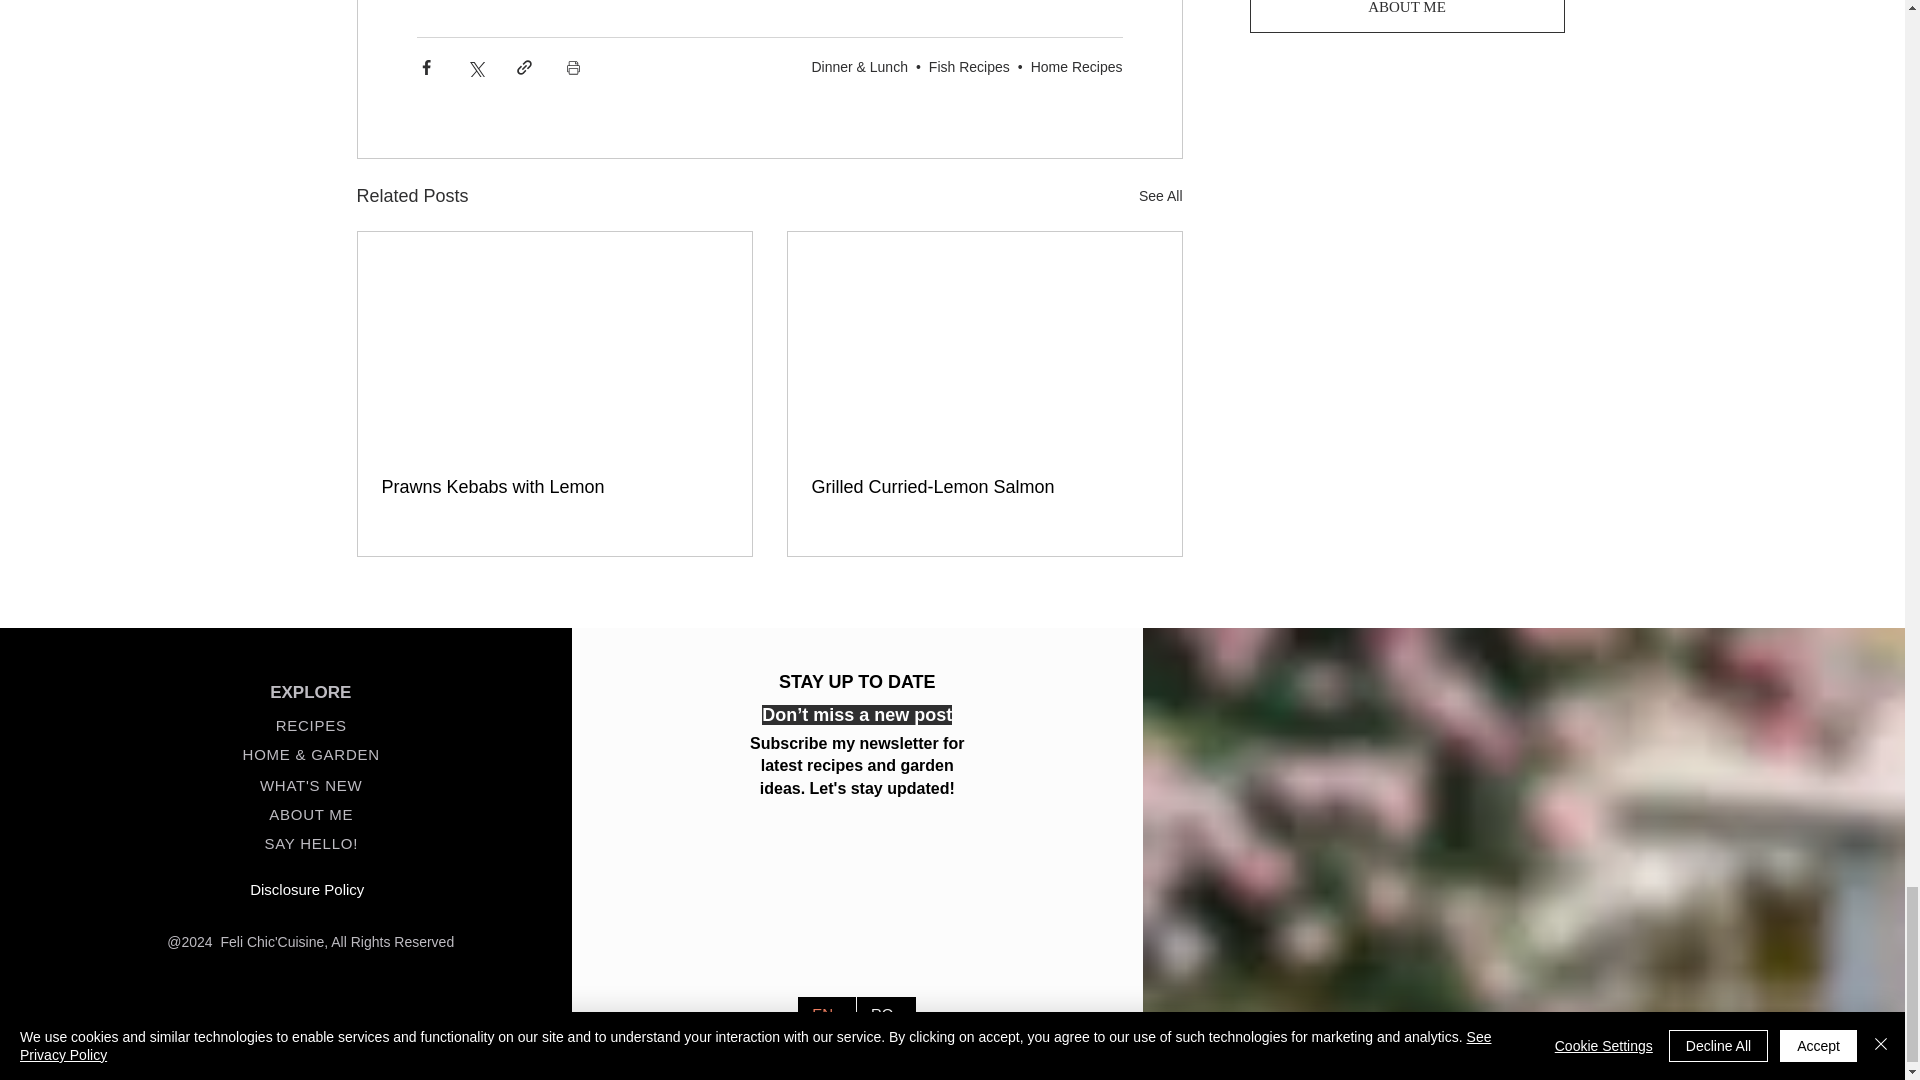 The width and height of the screenshot is (1920, 1080). What do you see at coordinates (969, 66) in the screenshot?
I see `Fish Recipes` at bounding box center [969, 66].